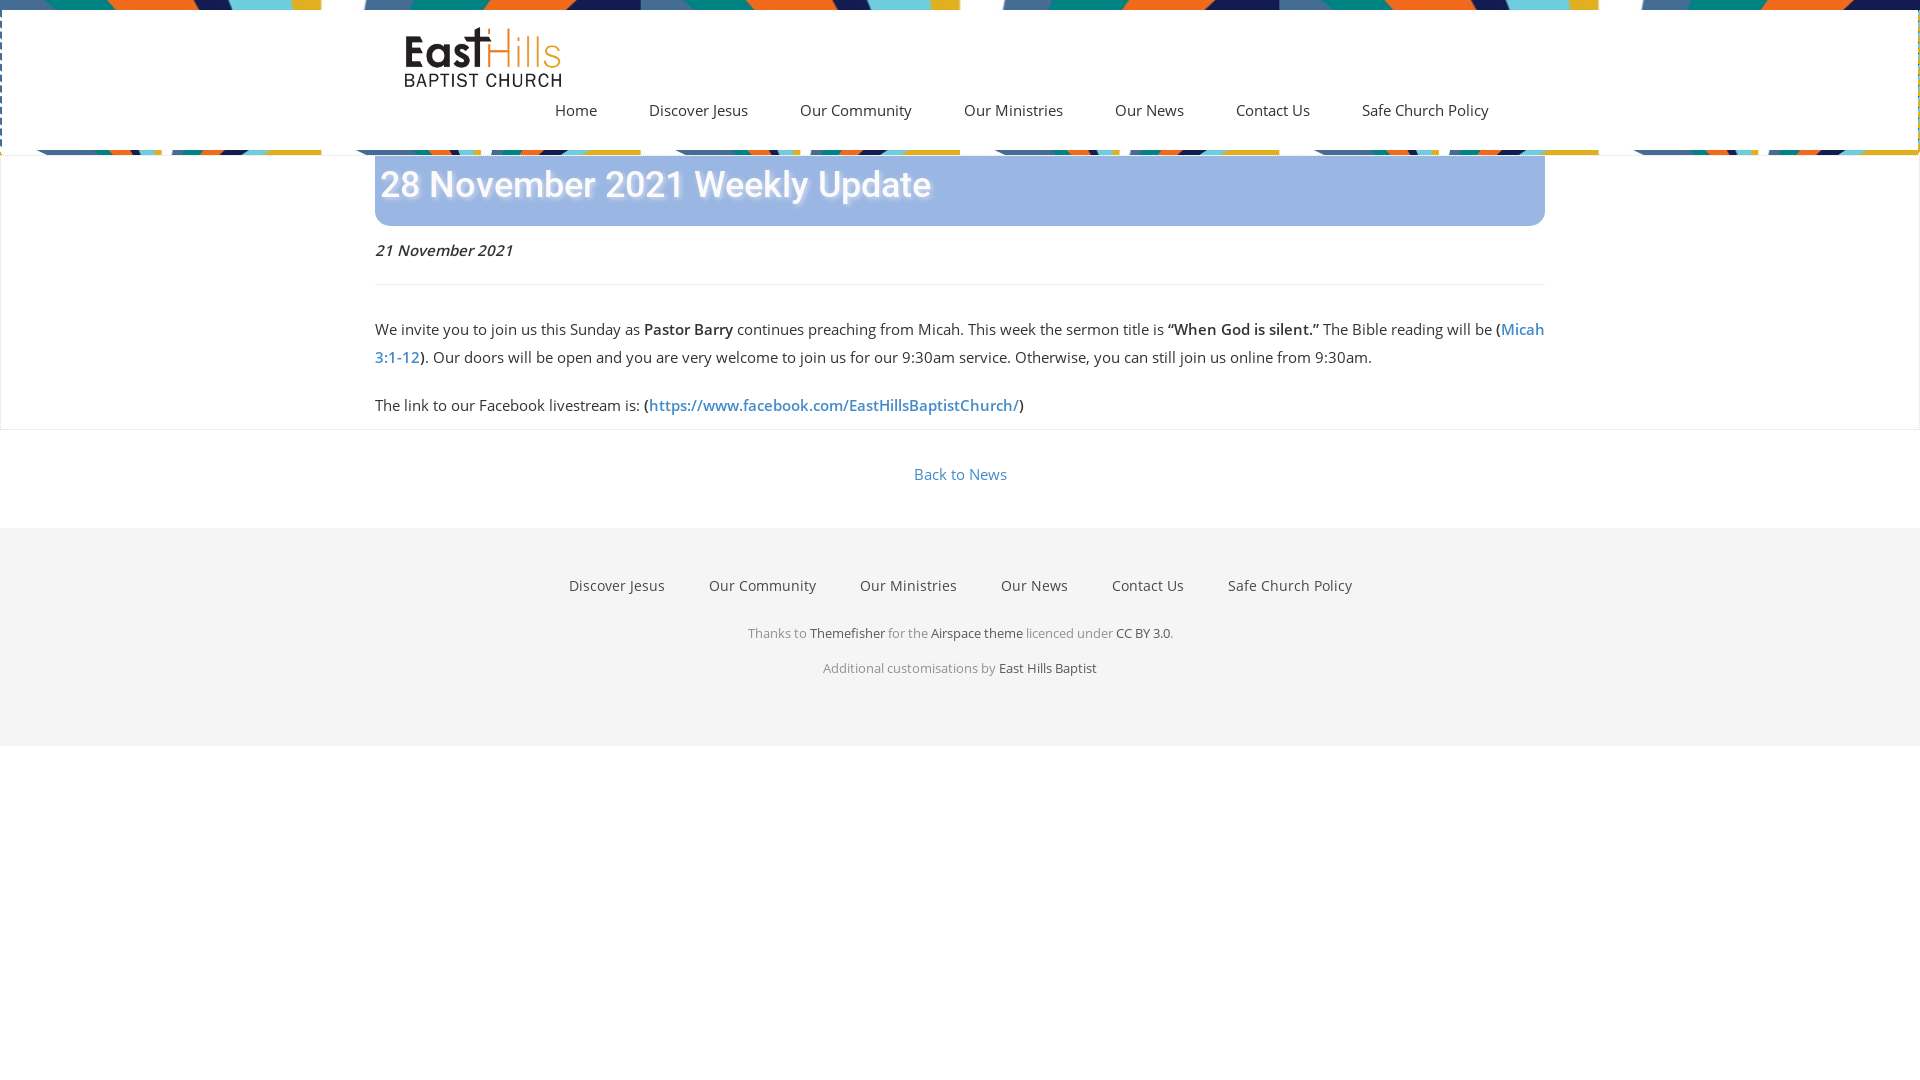  What do you see at coordinates (1290, 586) in the screenshot?
I see `Safe Church Policy` at bounding box center [1290, 586].